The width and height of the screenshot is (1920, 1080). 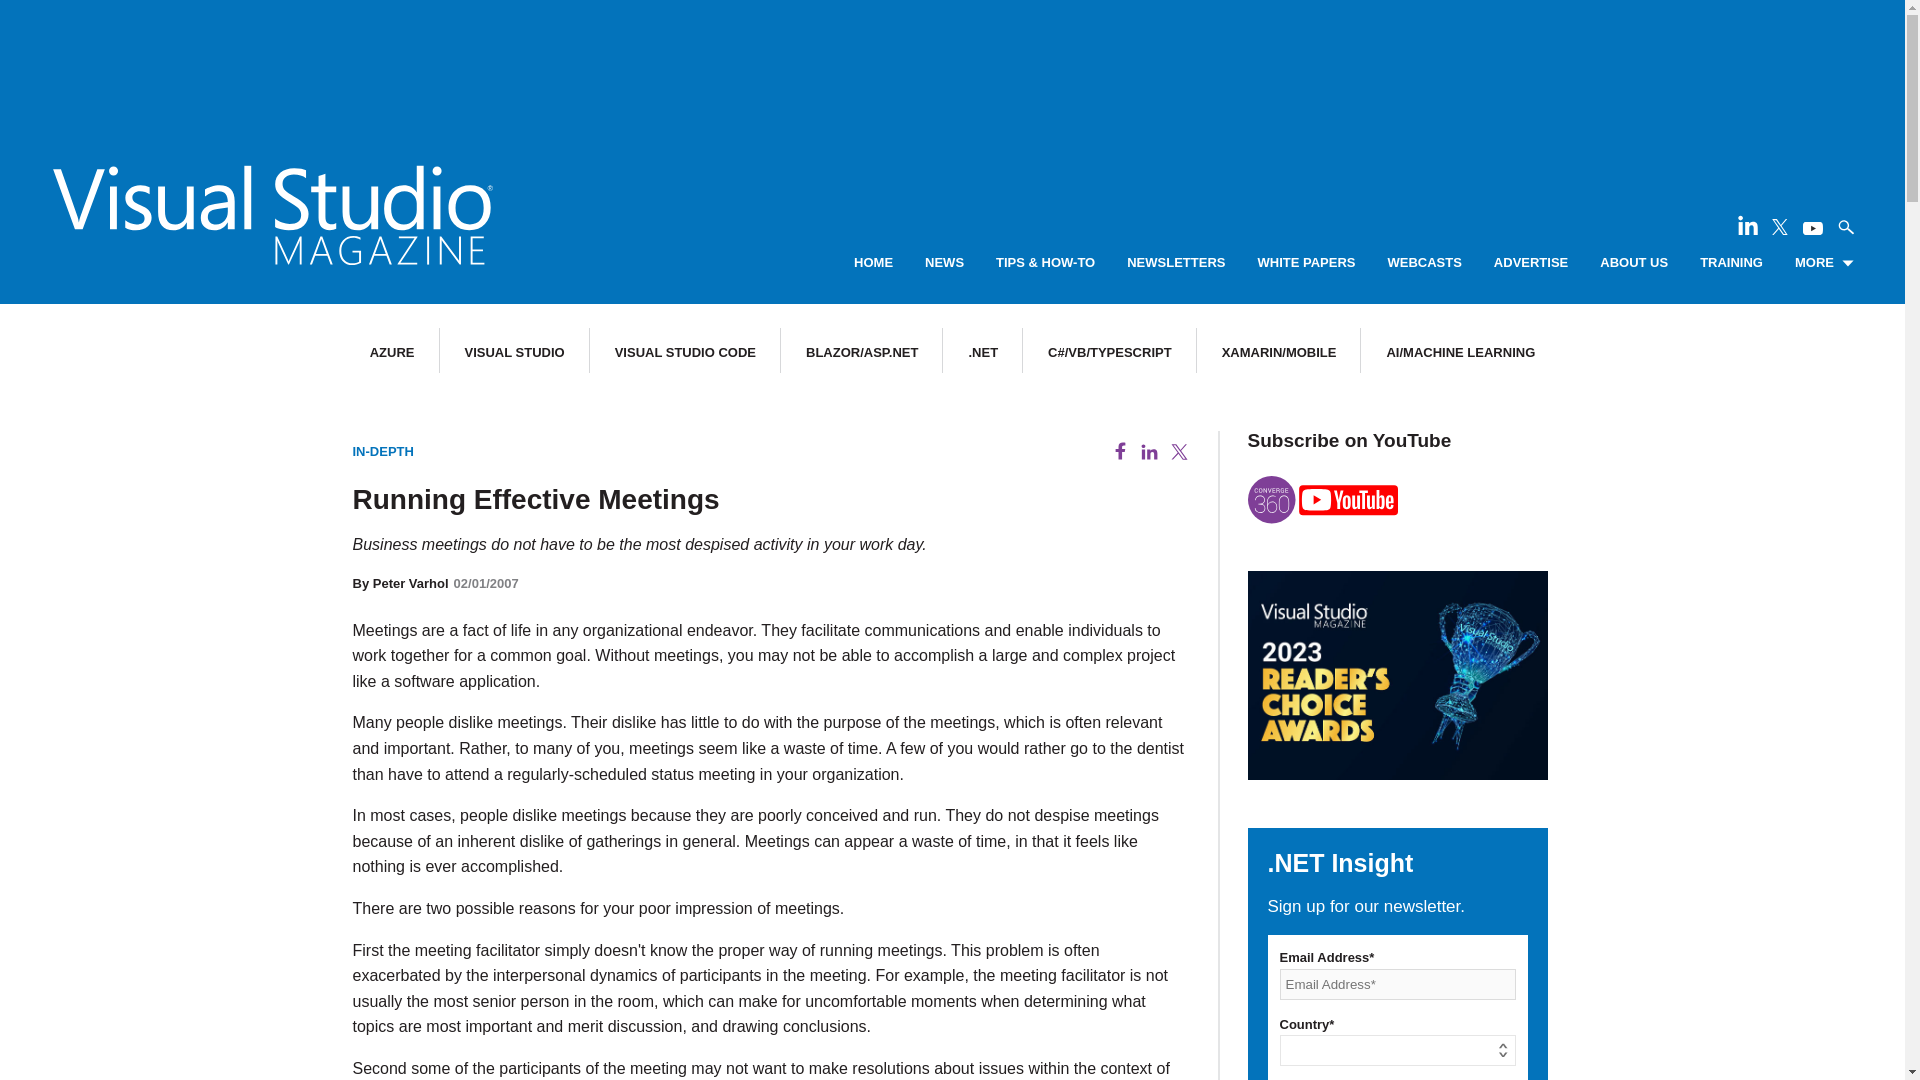 I want to click on HOME, so click(x=873, y=263).